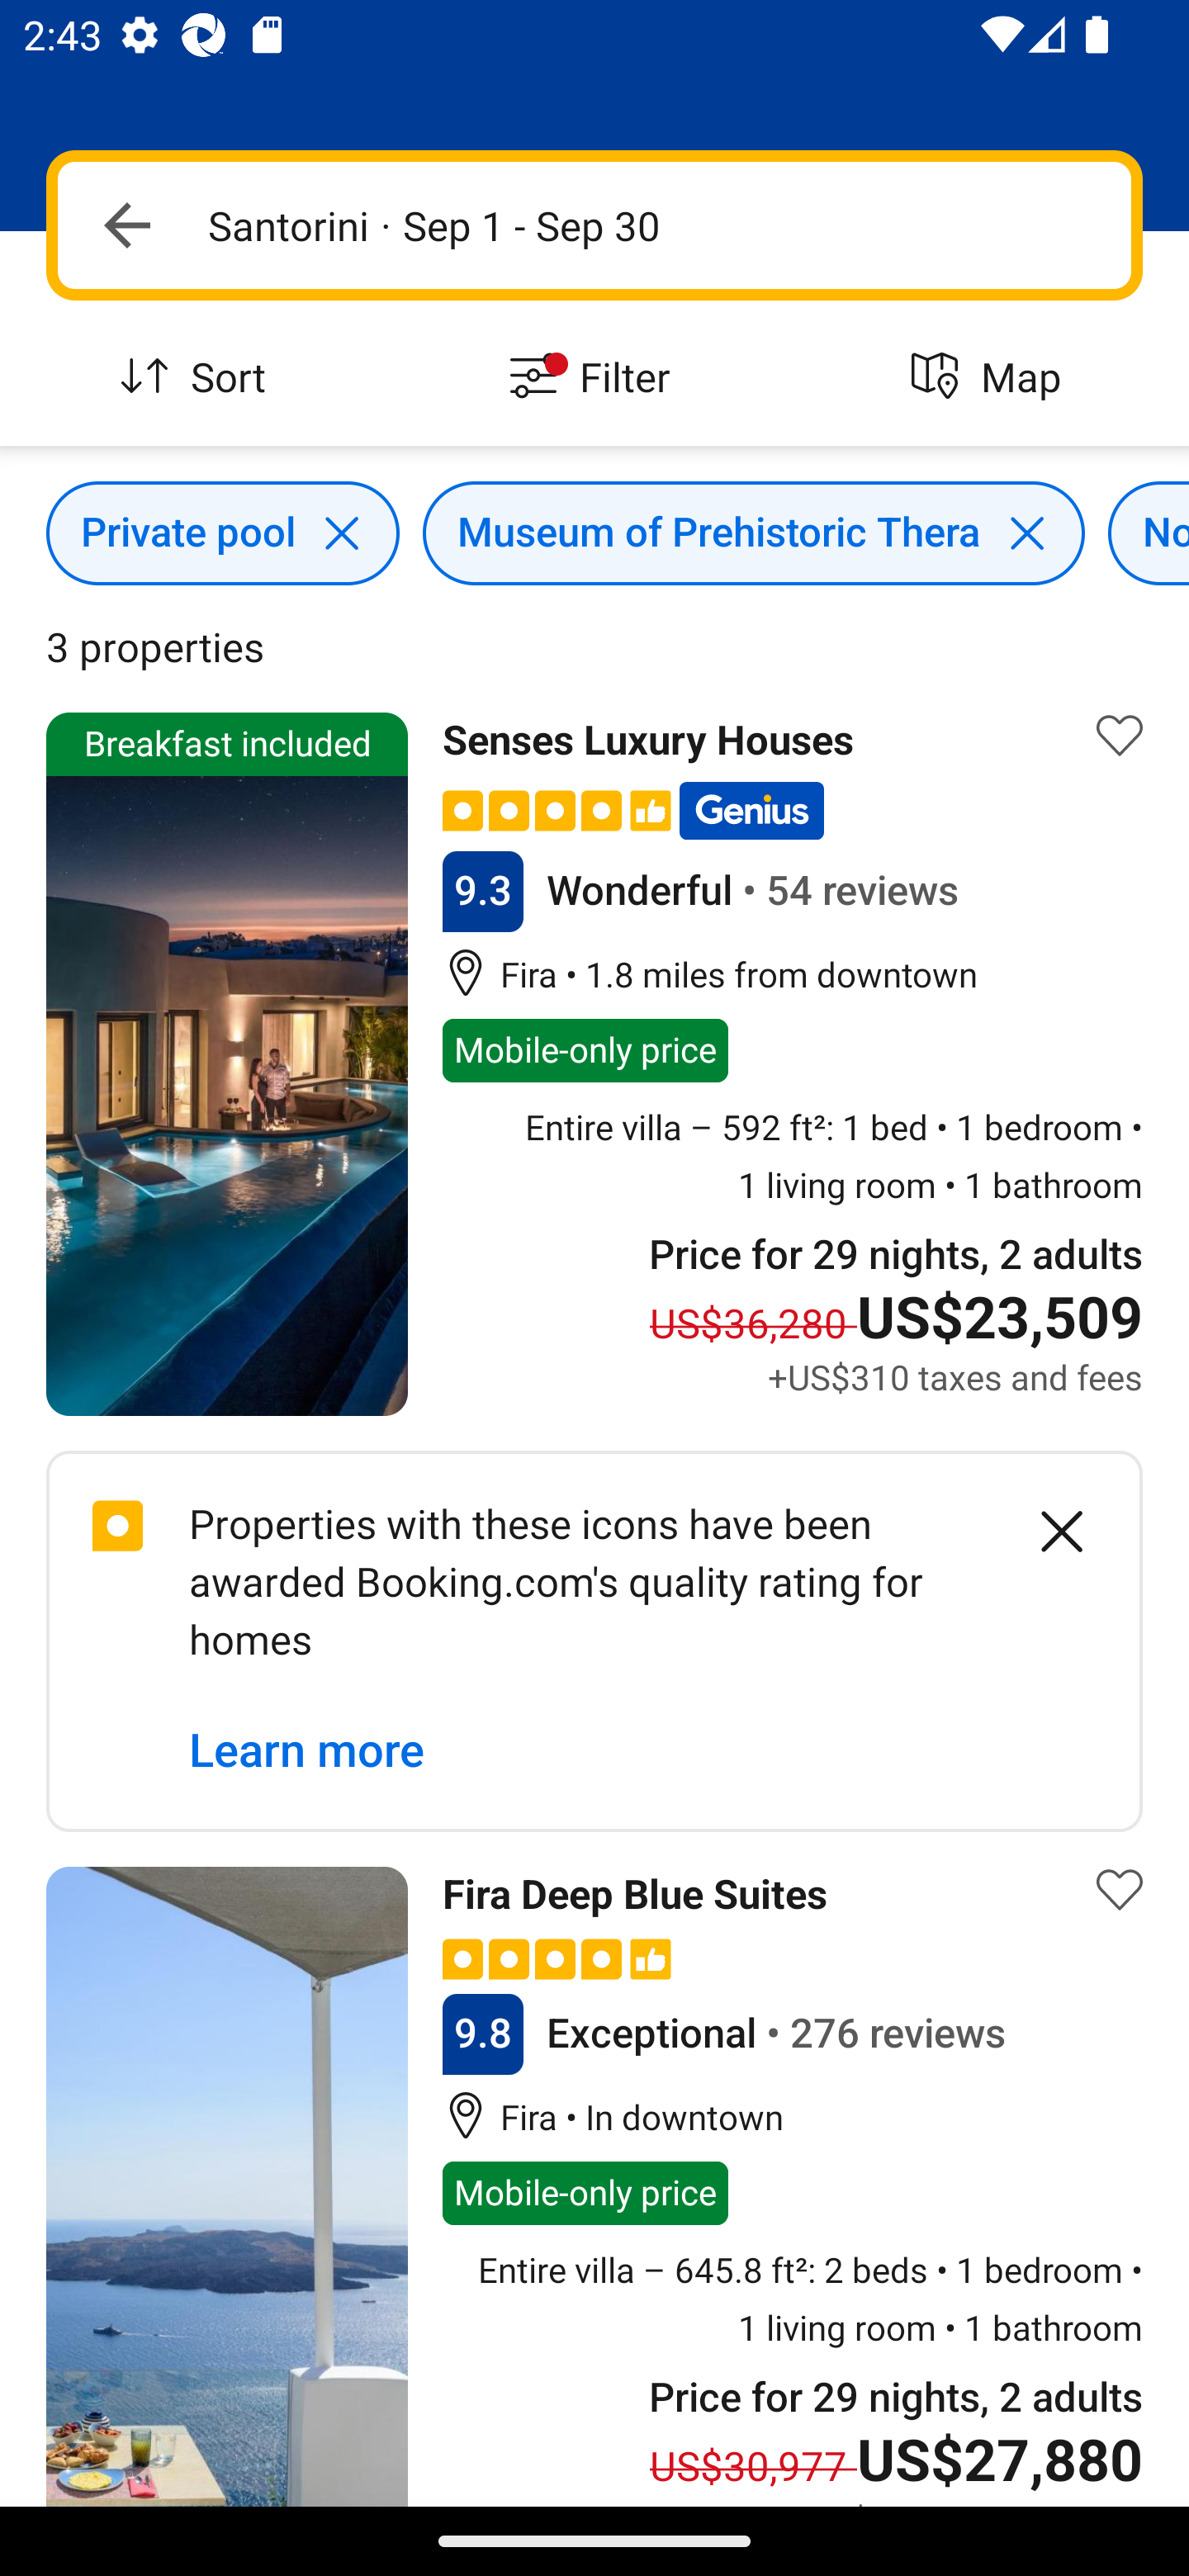 The width and height of the screenshot is (1189, 2576). Describe the element at coordinates (127, 225) in the screenshot. I see `Navigate up` at that location.